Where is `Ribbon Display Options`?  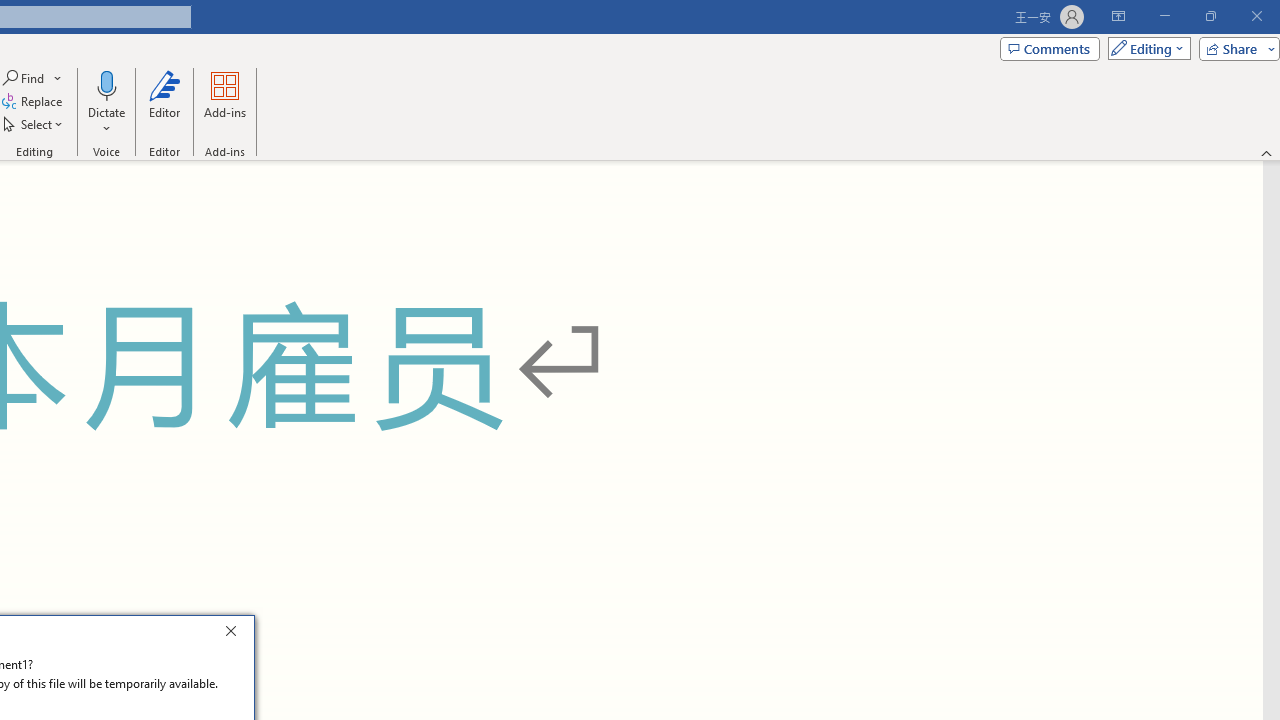 Ribbon Display Options is located at coordinates (1118, 16).